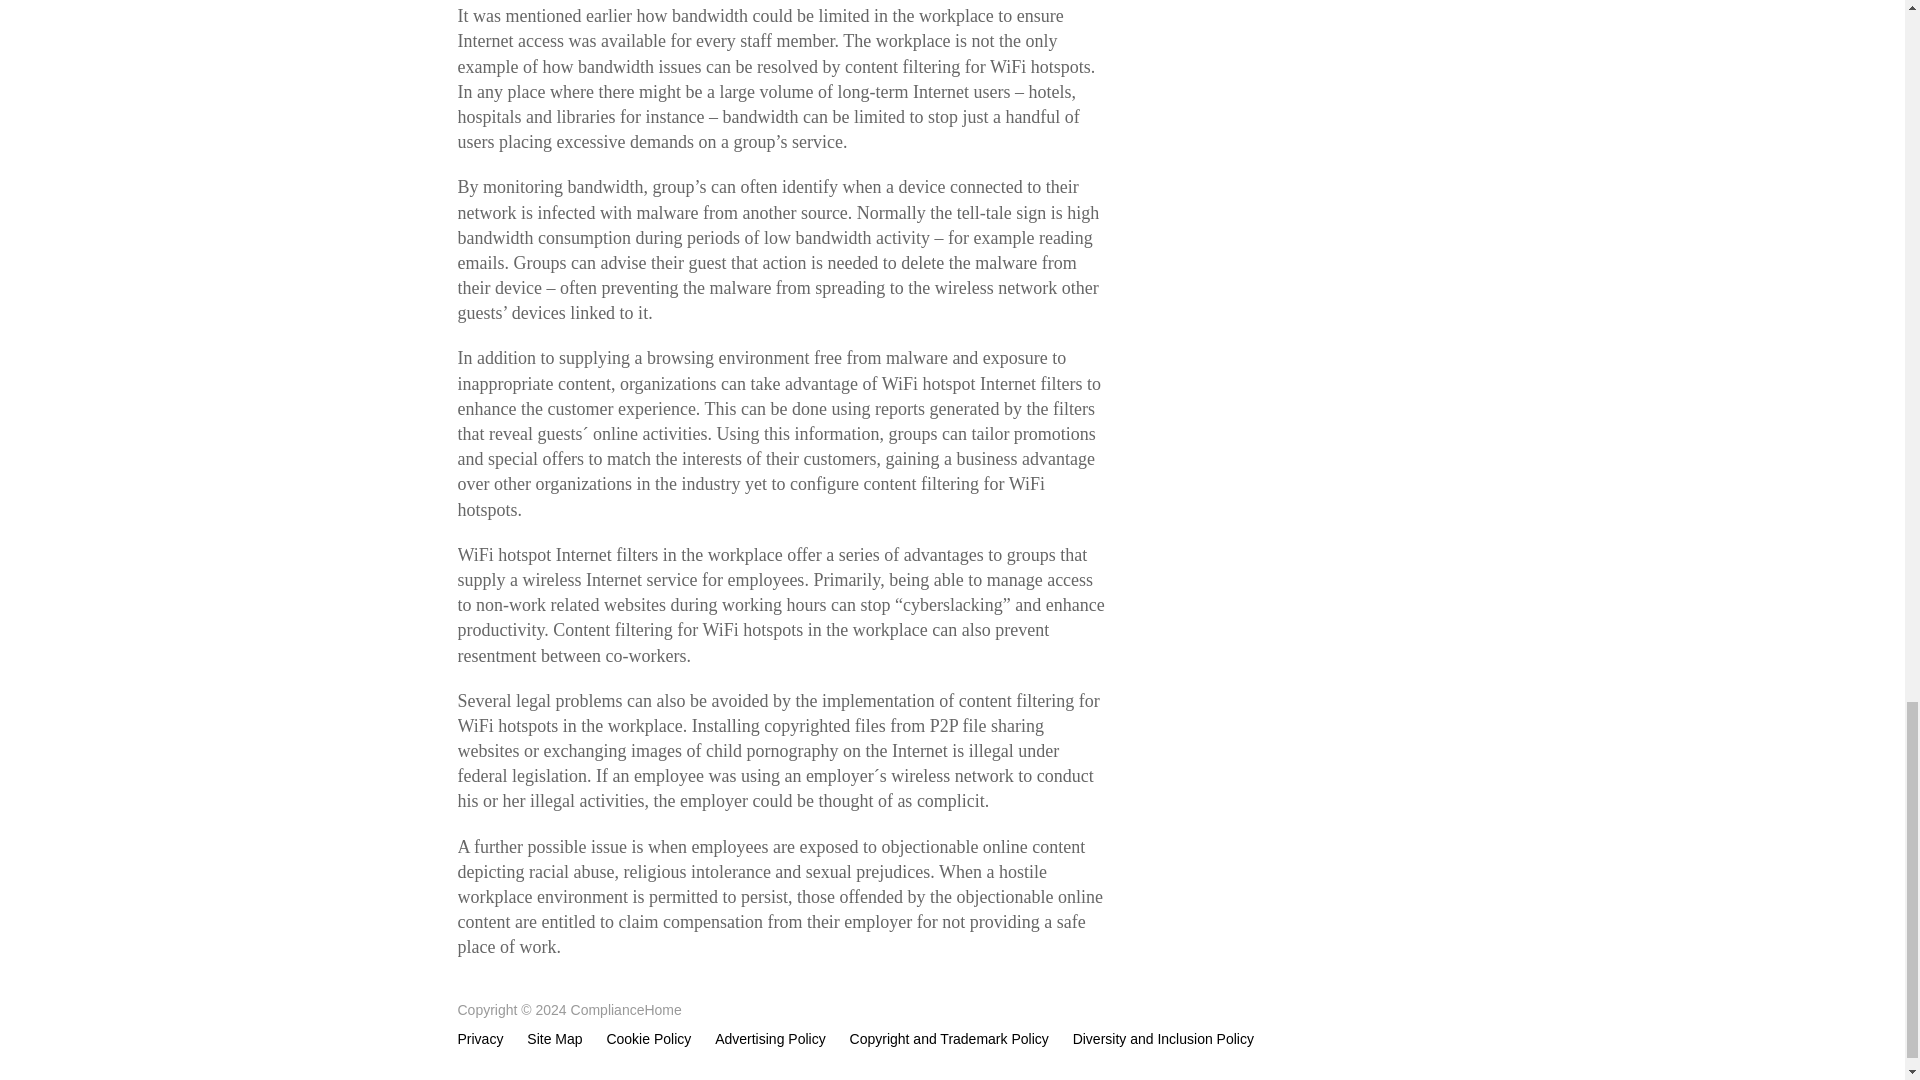 The image size is (1920, 1080). I want to click on Site Map, so click(554, 1039).